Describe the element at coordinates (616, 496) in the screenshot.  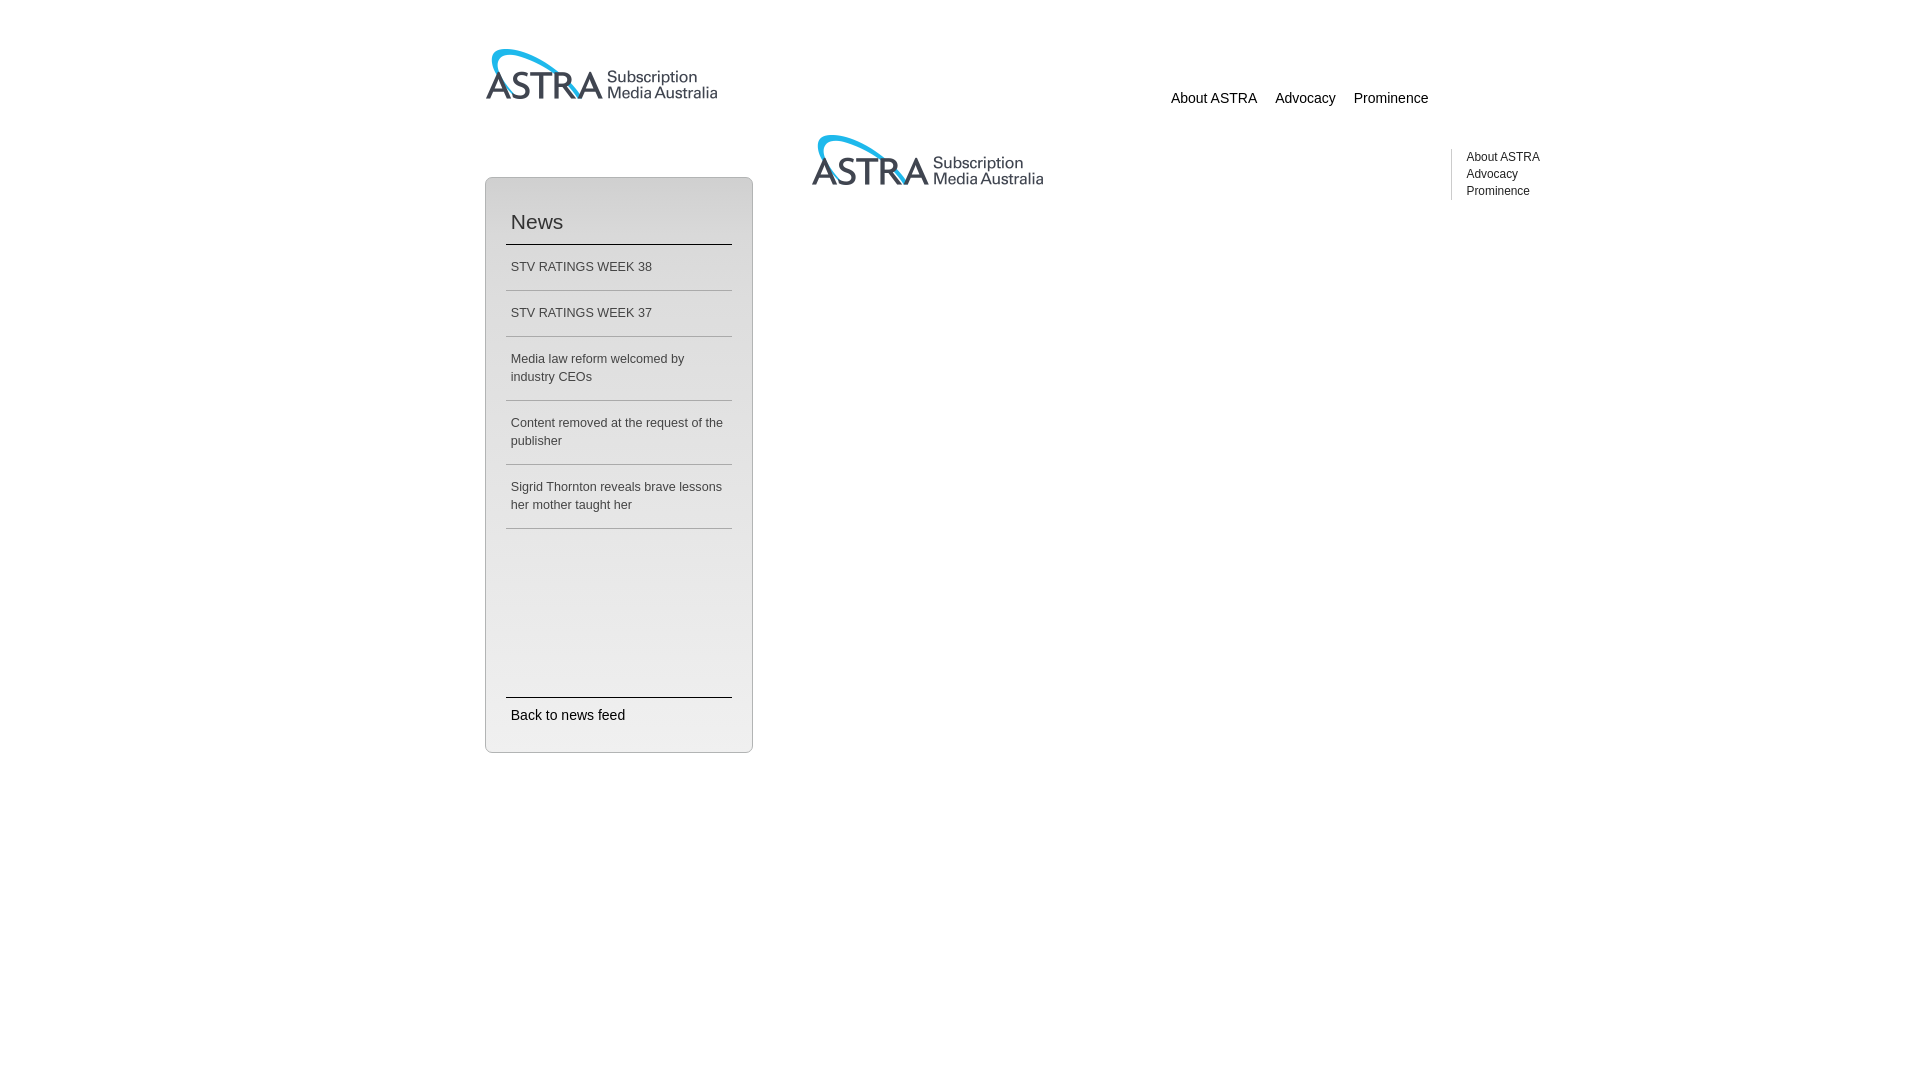
I see `Sigrid Thornton reveals brave lessons her mother taught her` at that location.